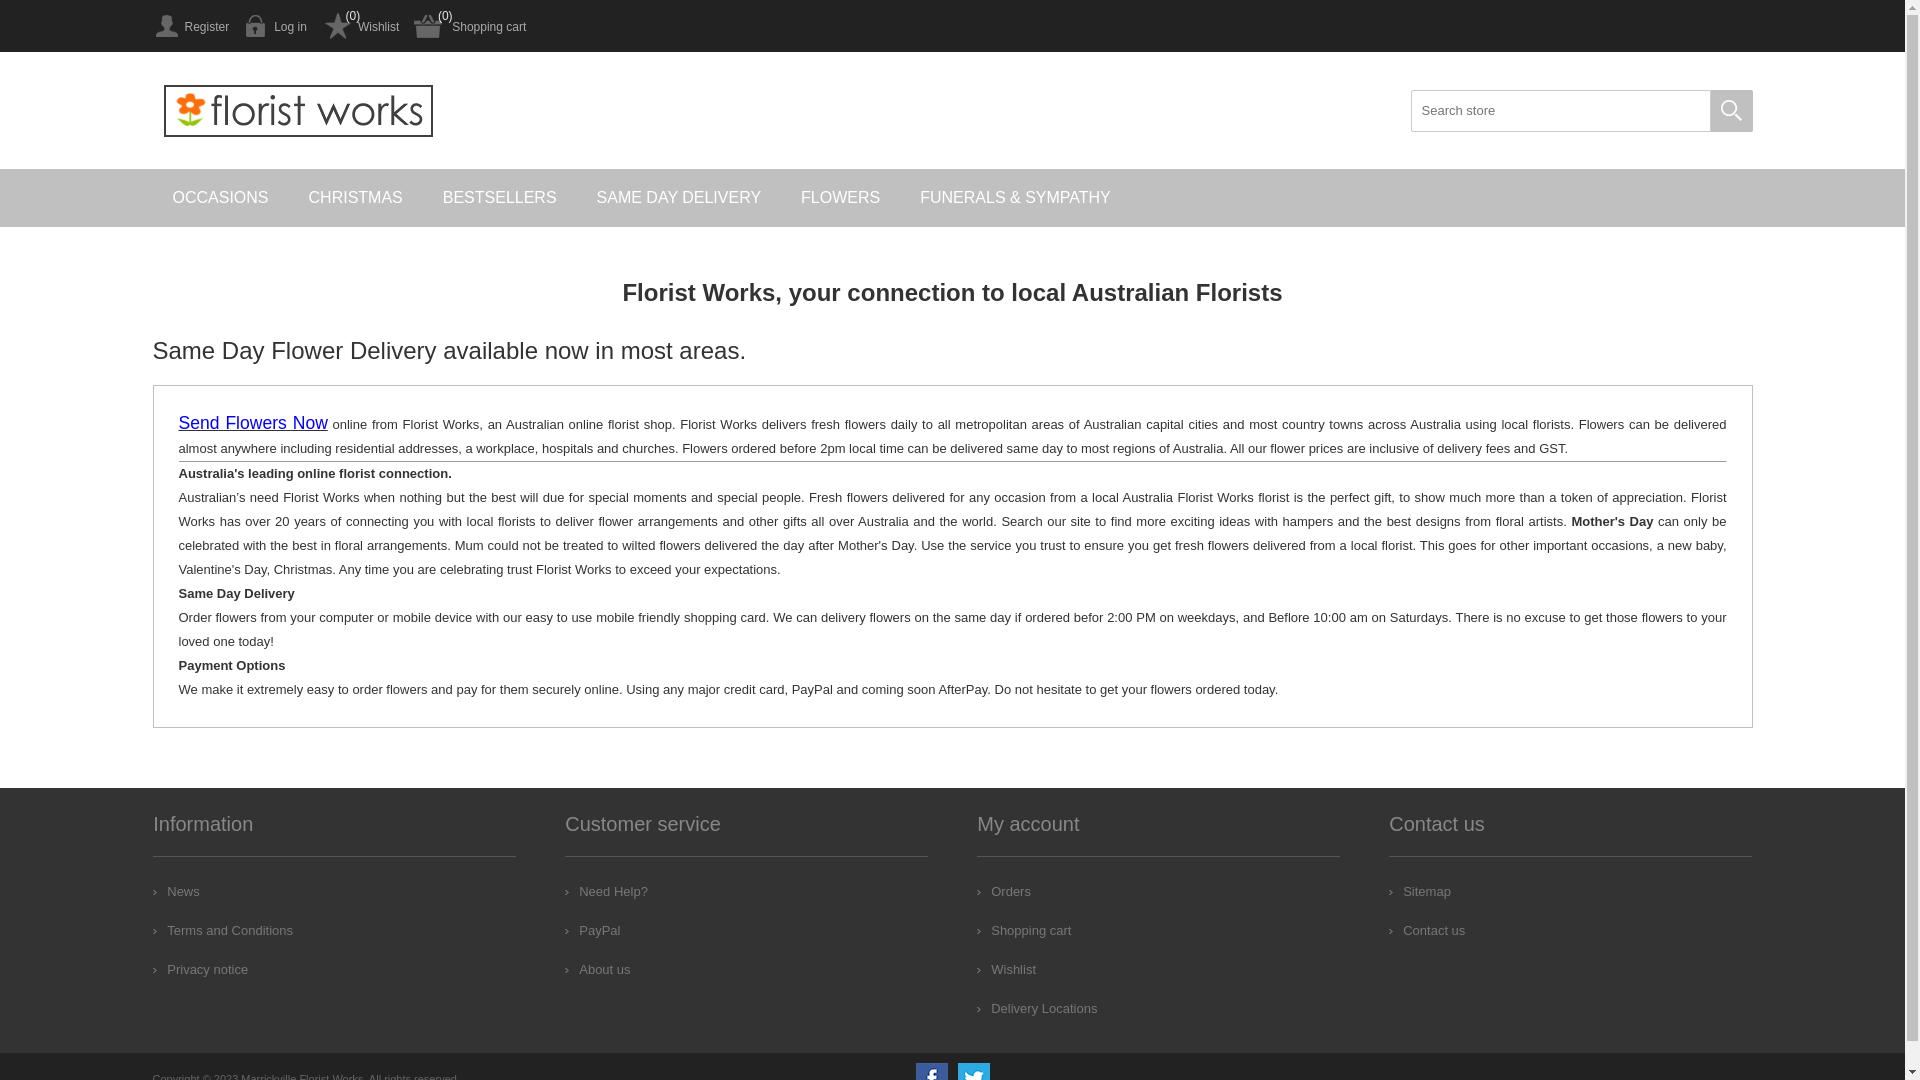 The height and width of the screenshot is (1080, 1920). Describe the element at coordinates (360, 26) in the screenshot. I see `Wishlist` at that location.